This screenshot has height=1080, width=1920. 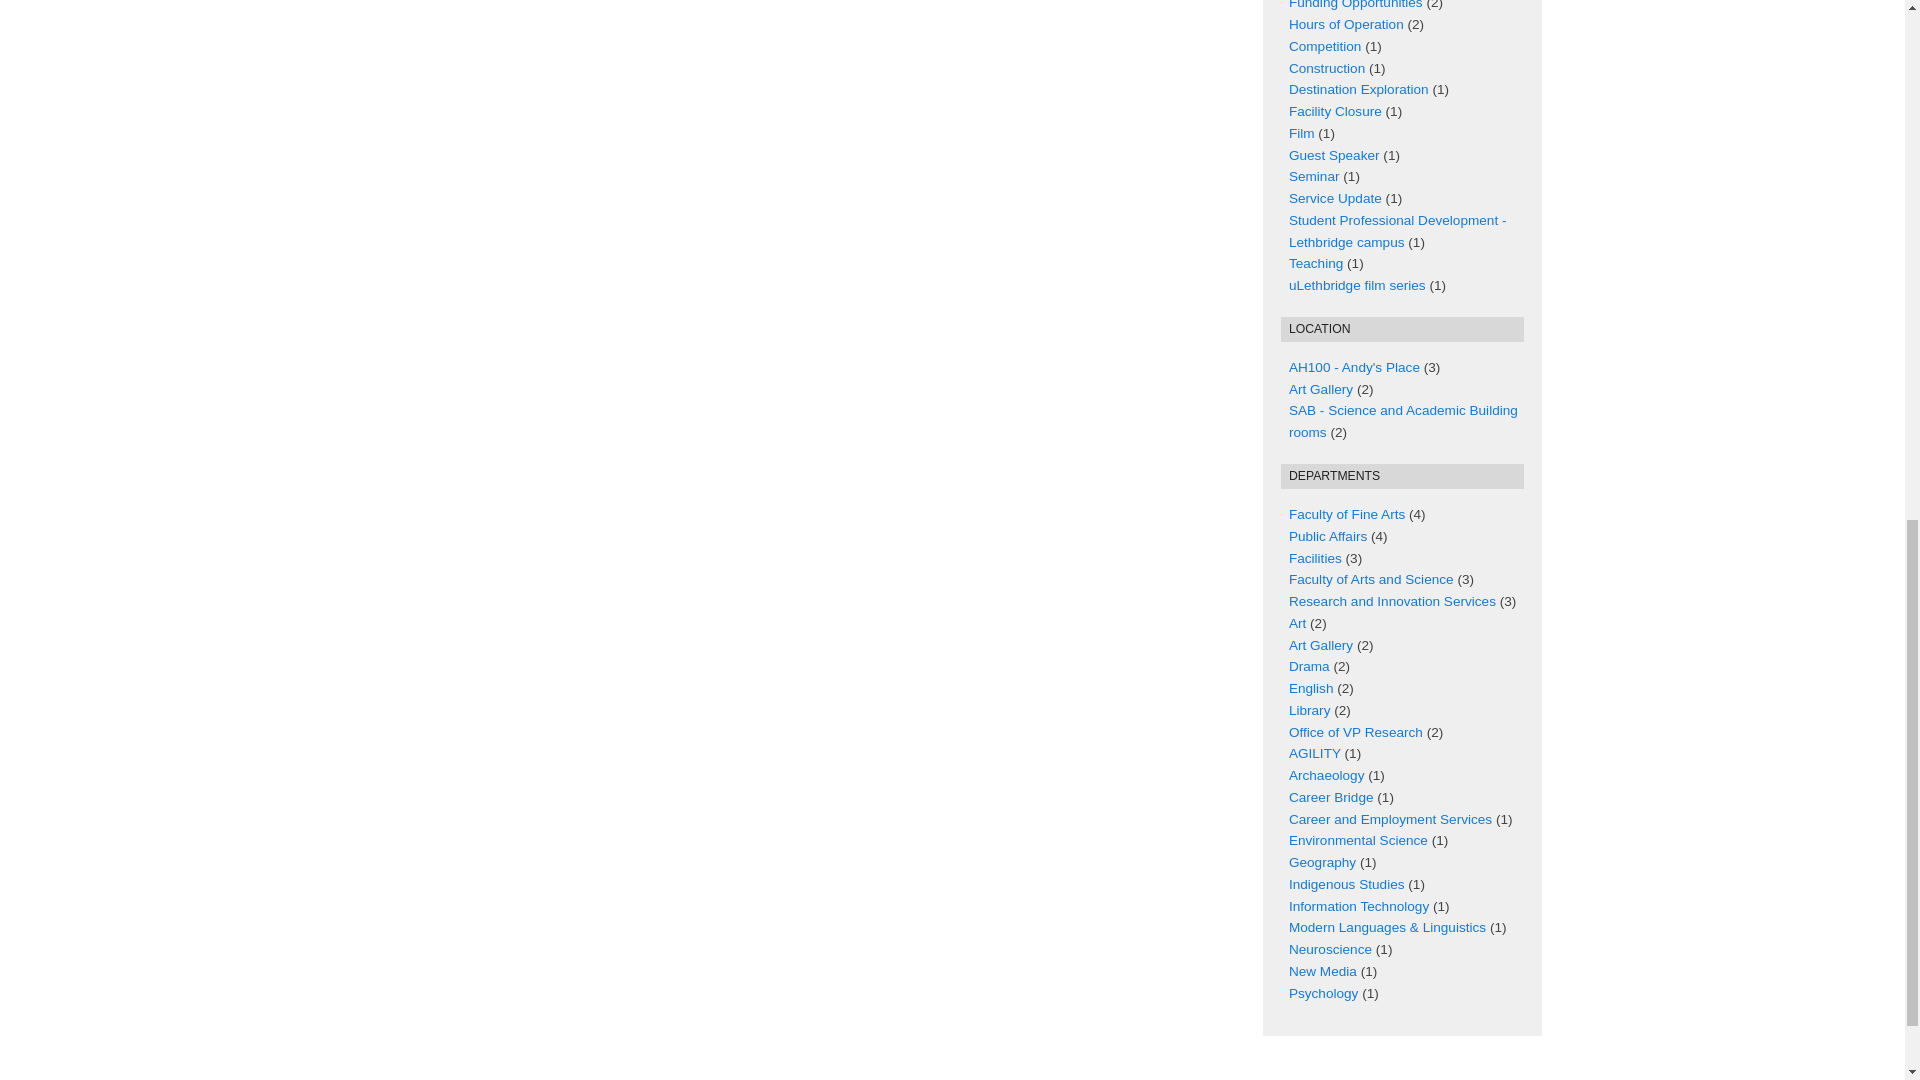 What do you see at coordinates (1315, 263) in the screenshot?
I see `Teaching` at bounding box center [1315, 263].